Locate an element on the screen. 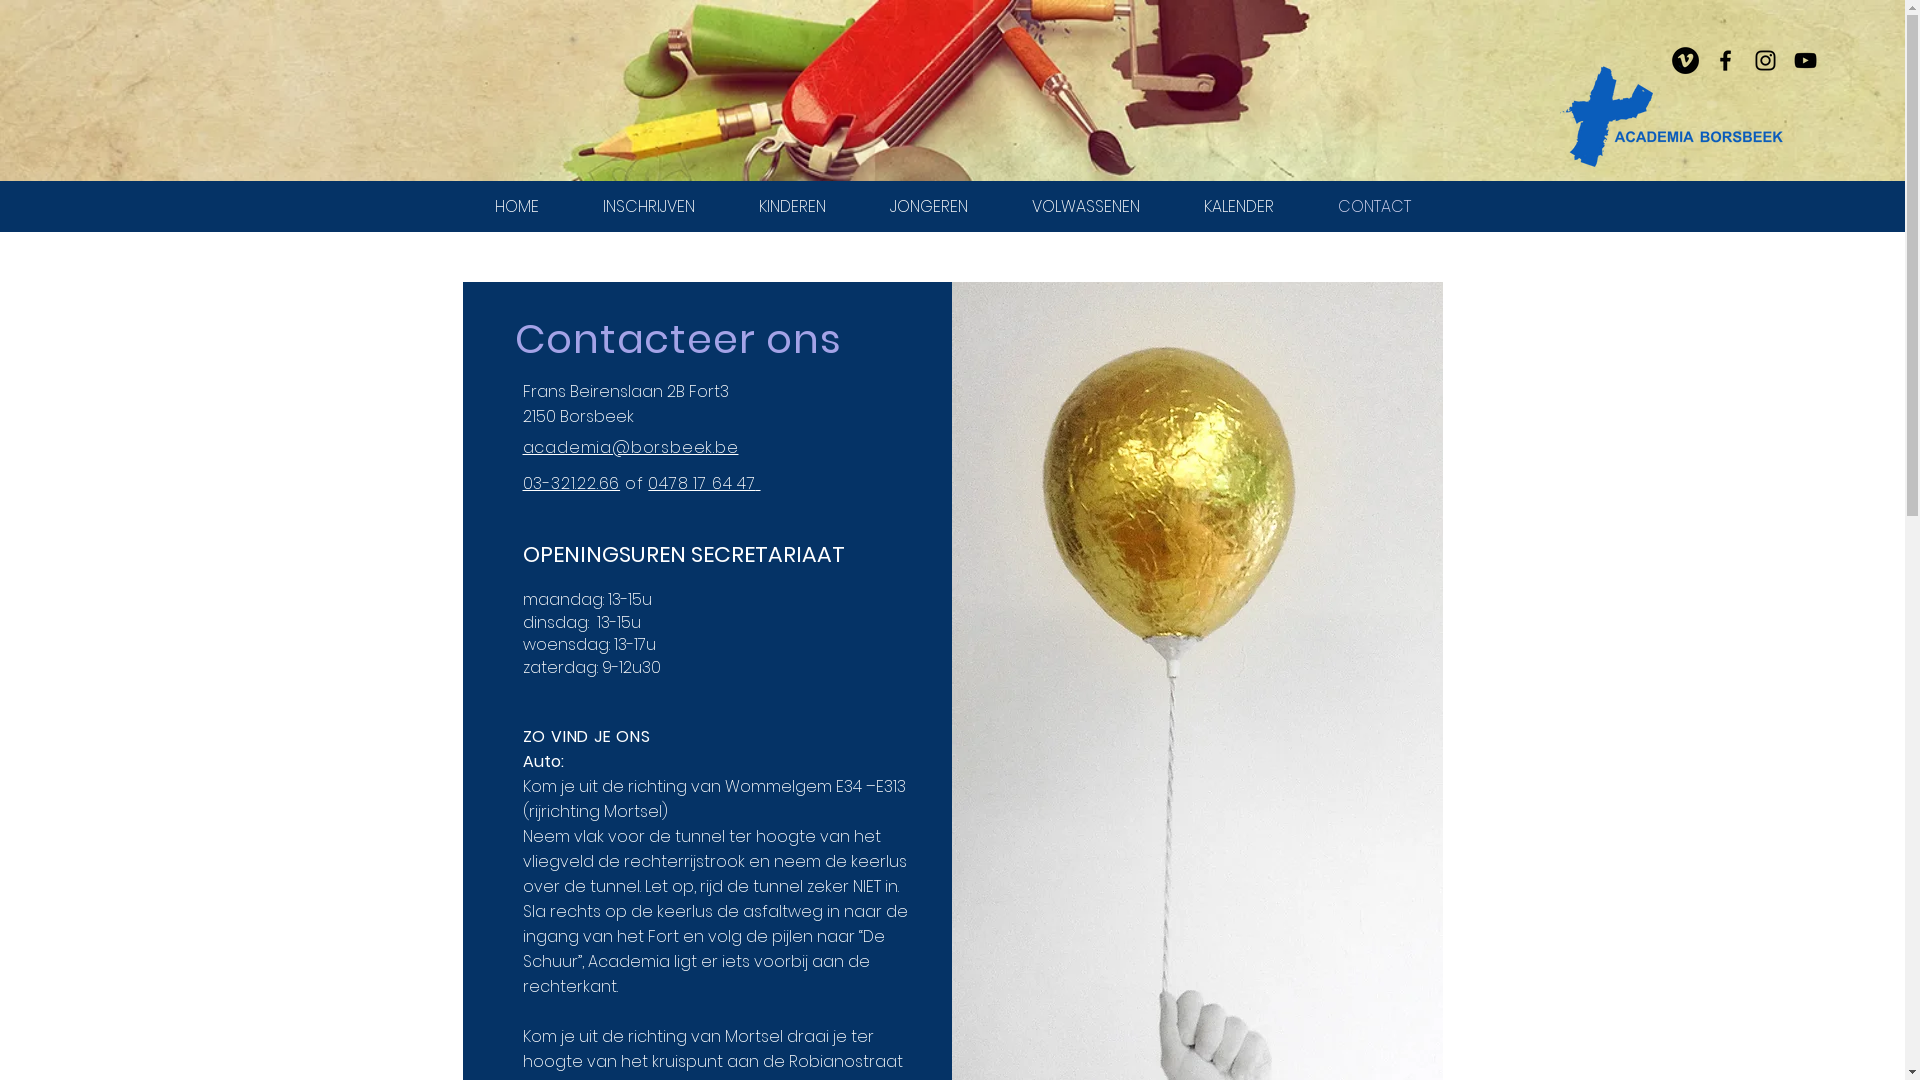 The width and height of the screenshot is (1920, 1080). HOME is located at coordinates (516, 206).